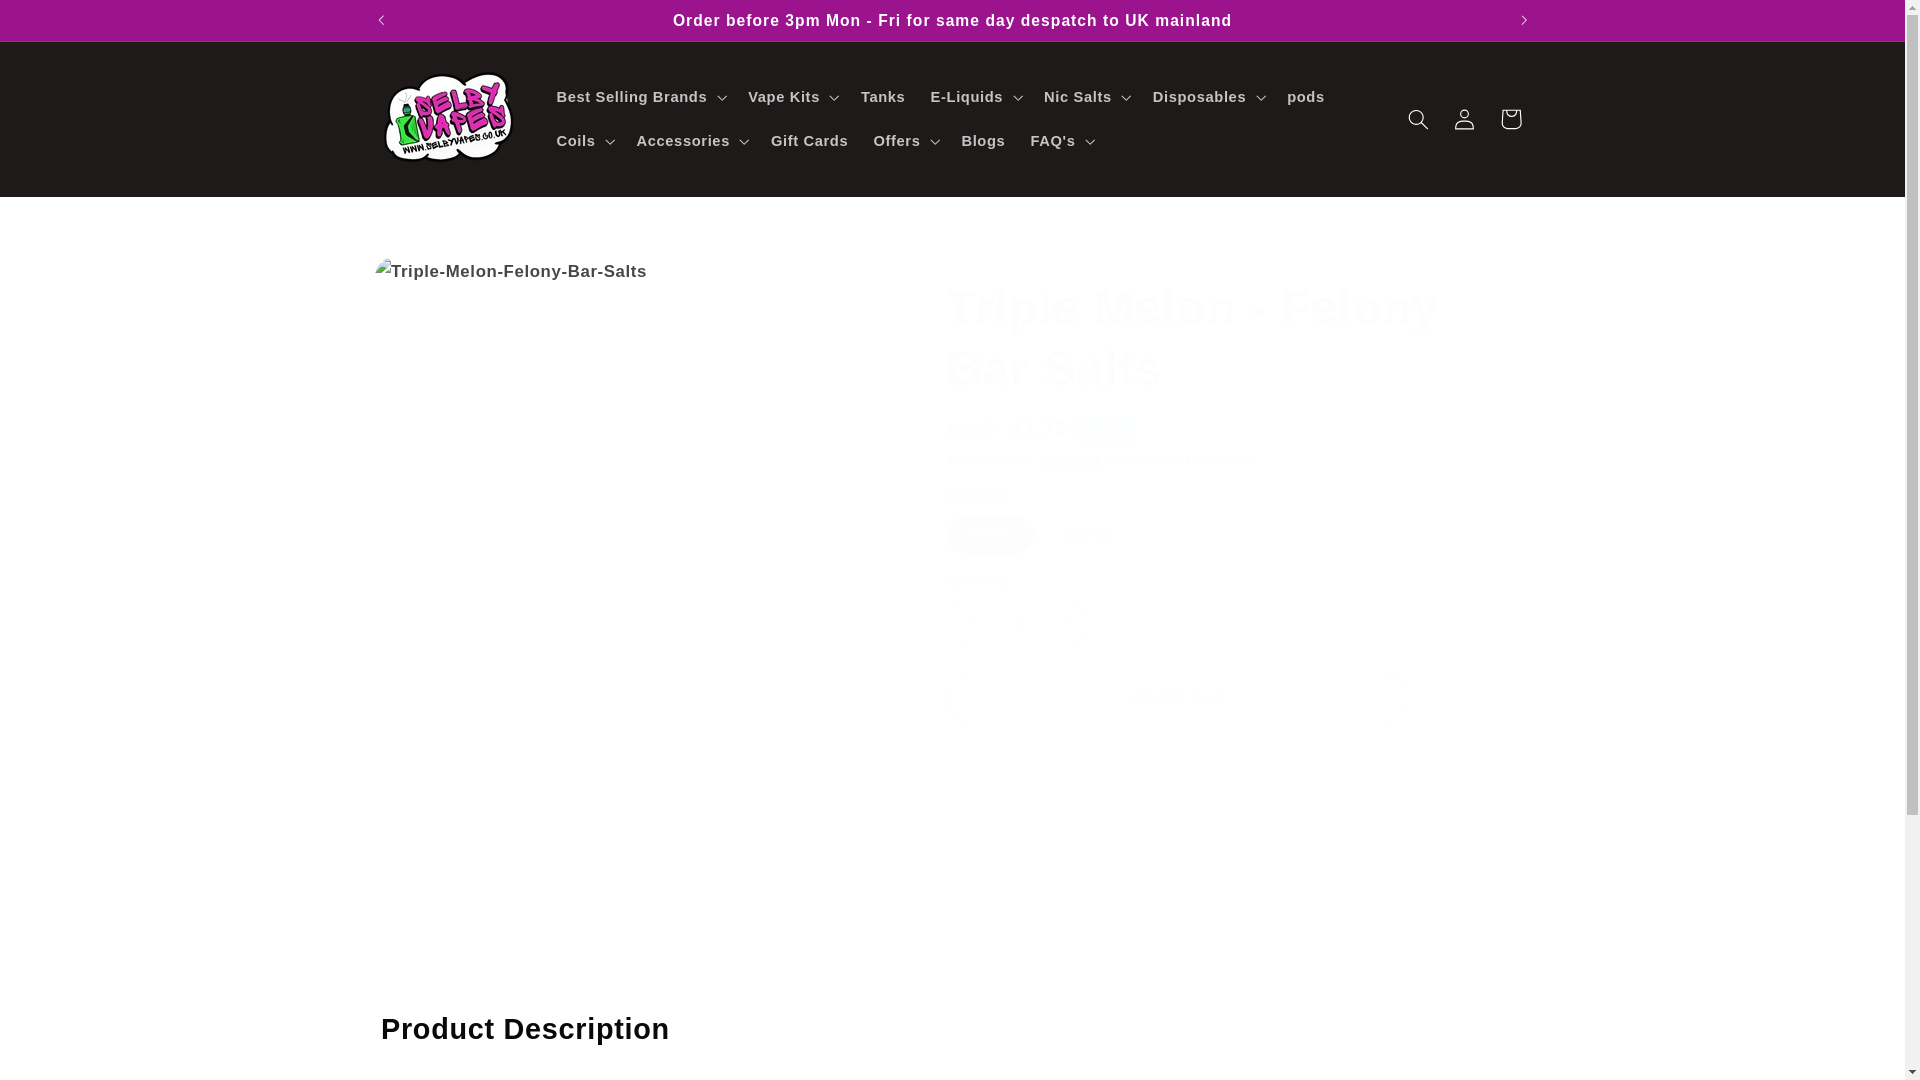  What do you see at coordinates (63, 24) in the screenshot?
I see `Skip to content` at bounding box center [63, 24].